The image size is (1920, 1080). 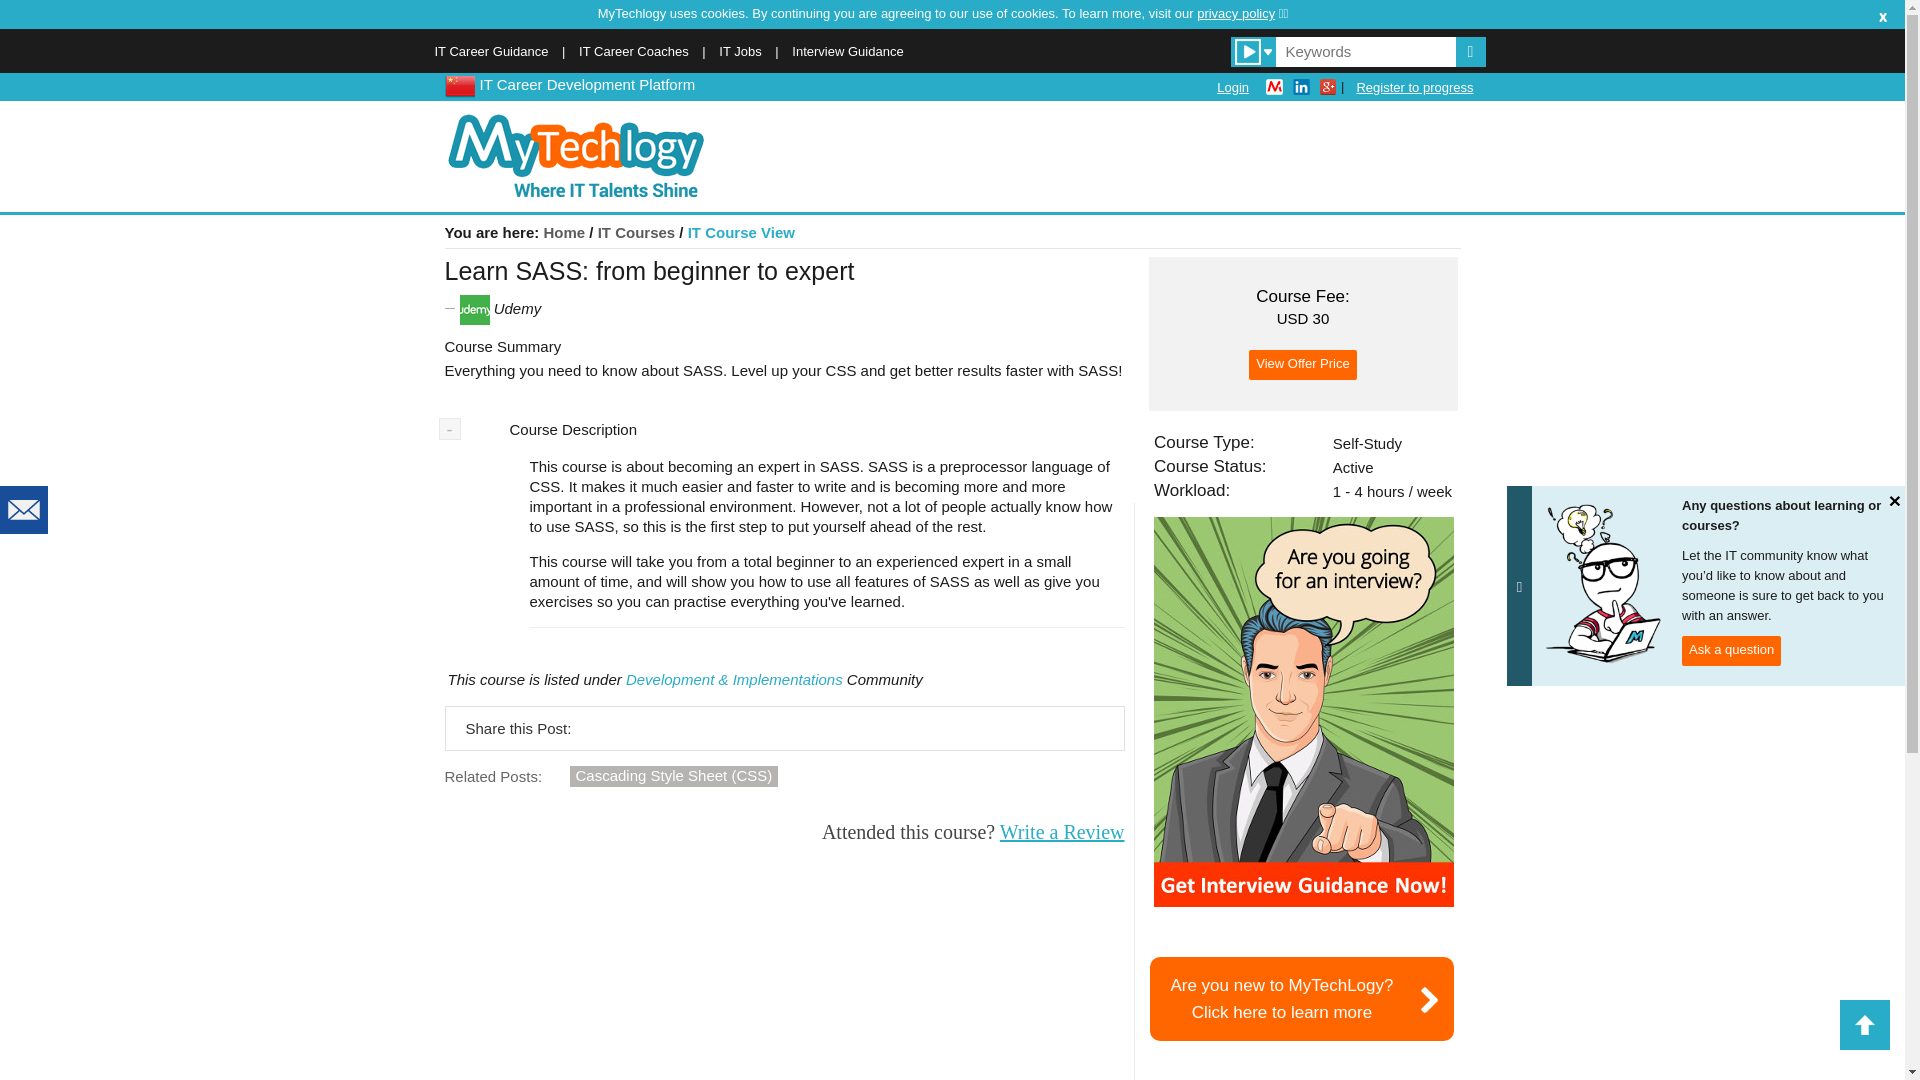 What do you see at coordinates (1731, 651) in the screenshot?
I see `Ask a question` at bounding box center [1731, 651].